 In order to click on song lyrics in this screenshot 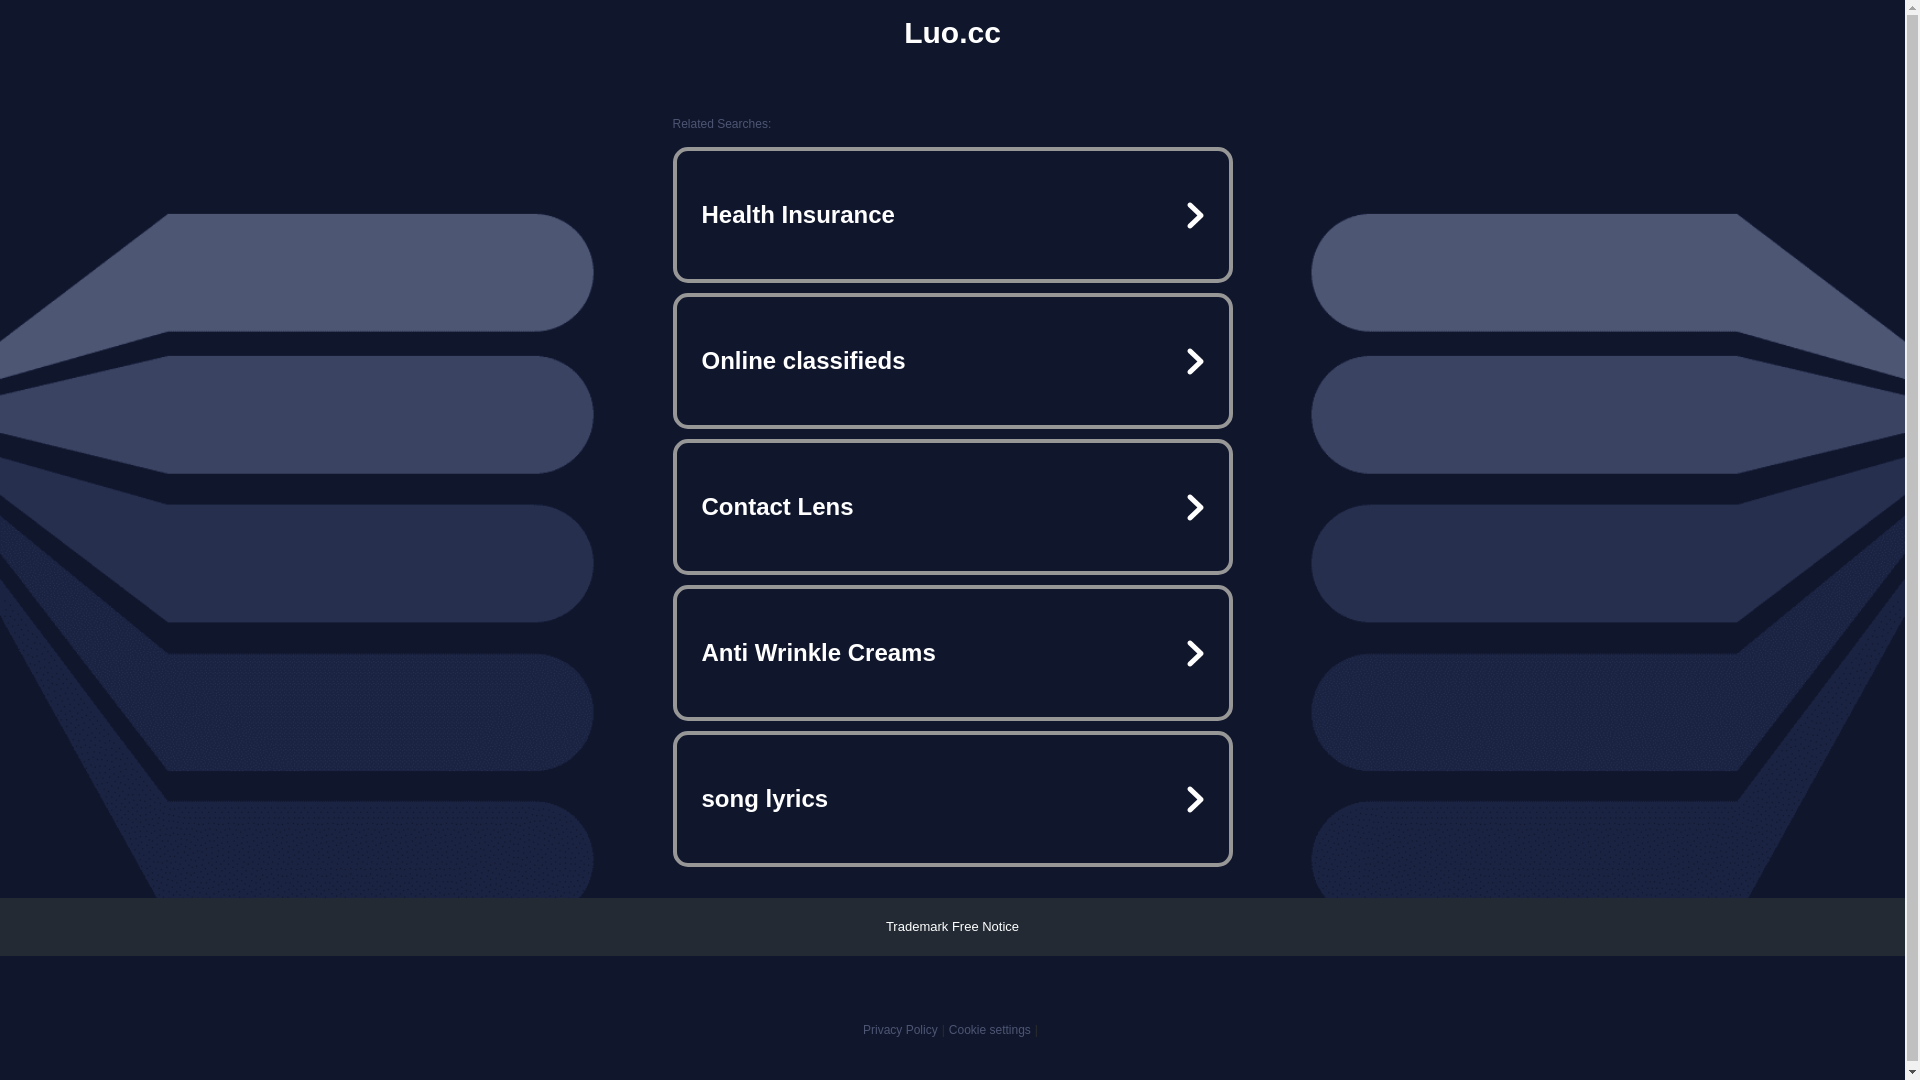, I will do `click(952, 799)`.